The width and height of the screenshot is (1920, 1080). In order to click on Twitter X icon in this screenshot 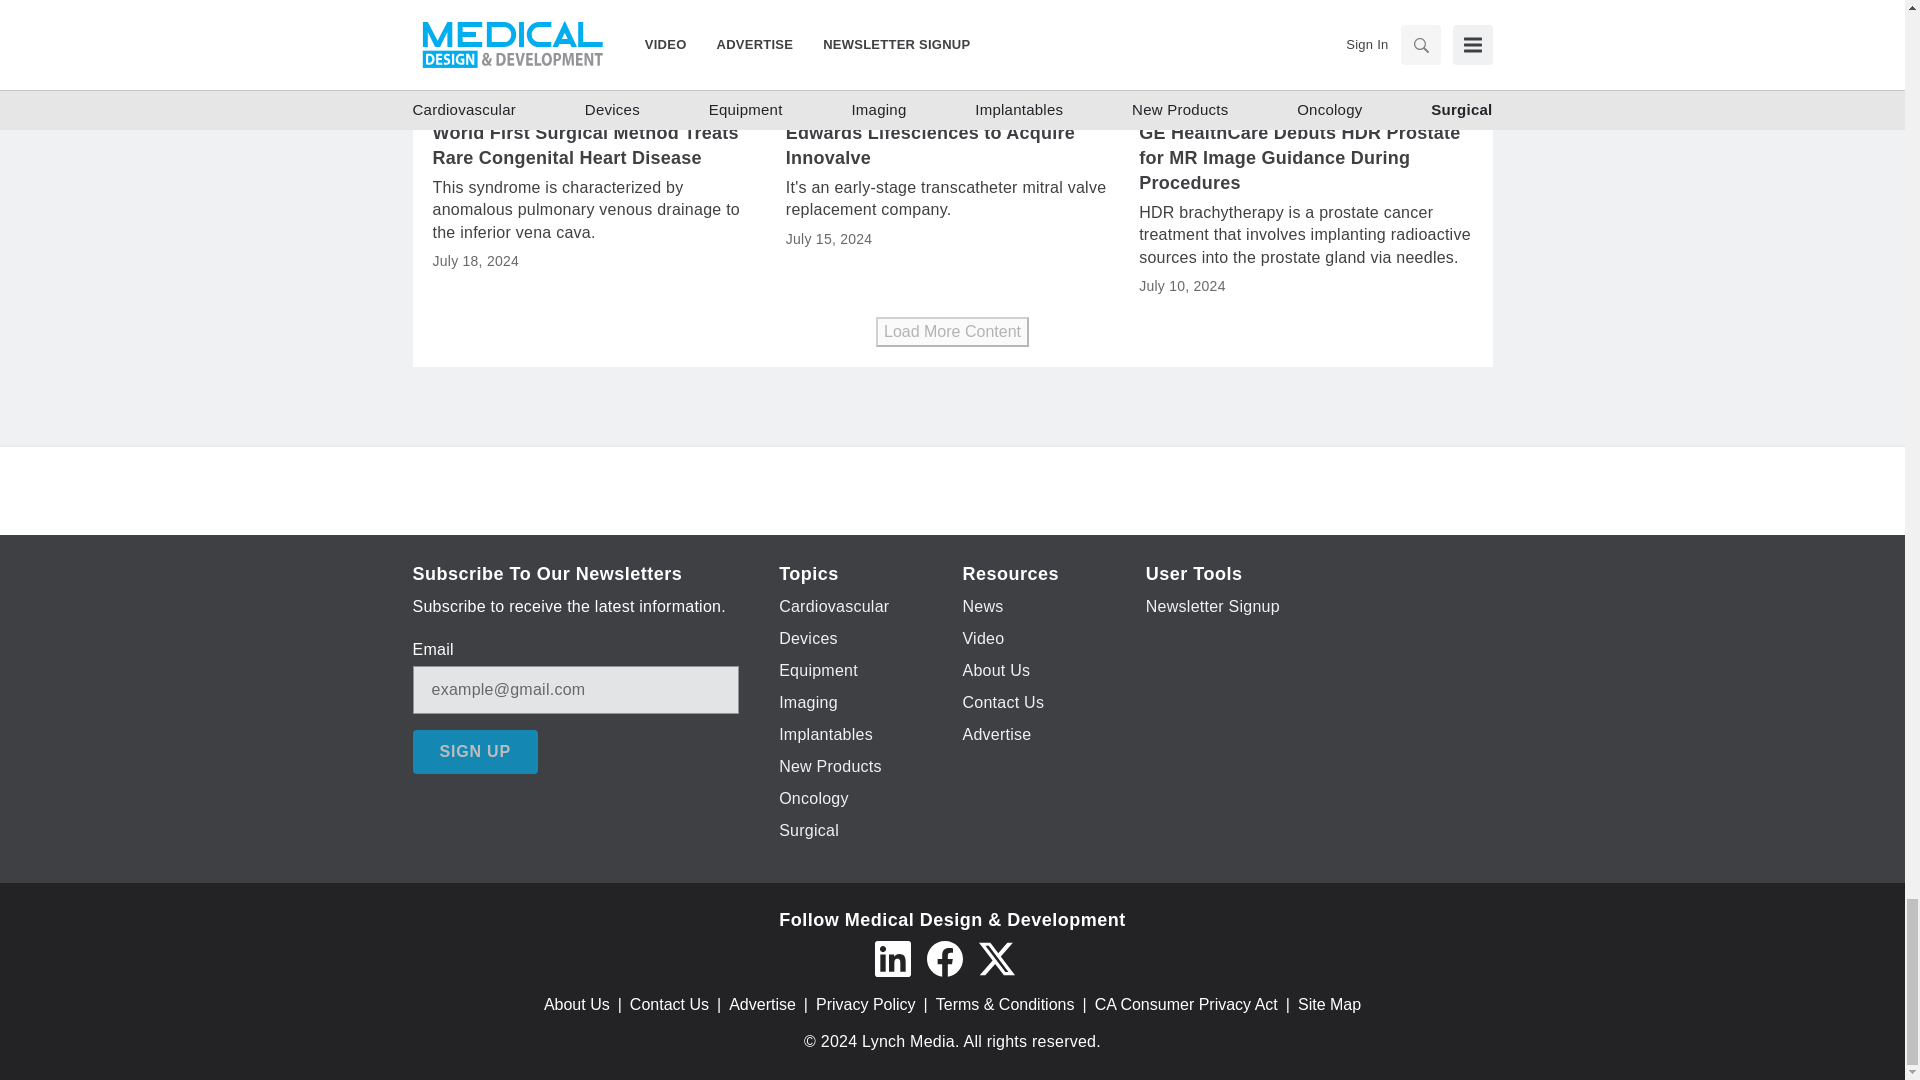, I will do `click(995, 958)`.